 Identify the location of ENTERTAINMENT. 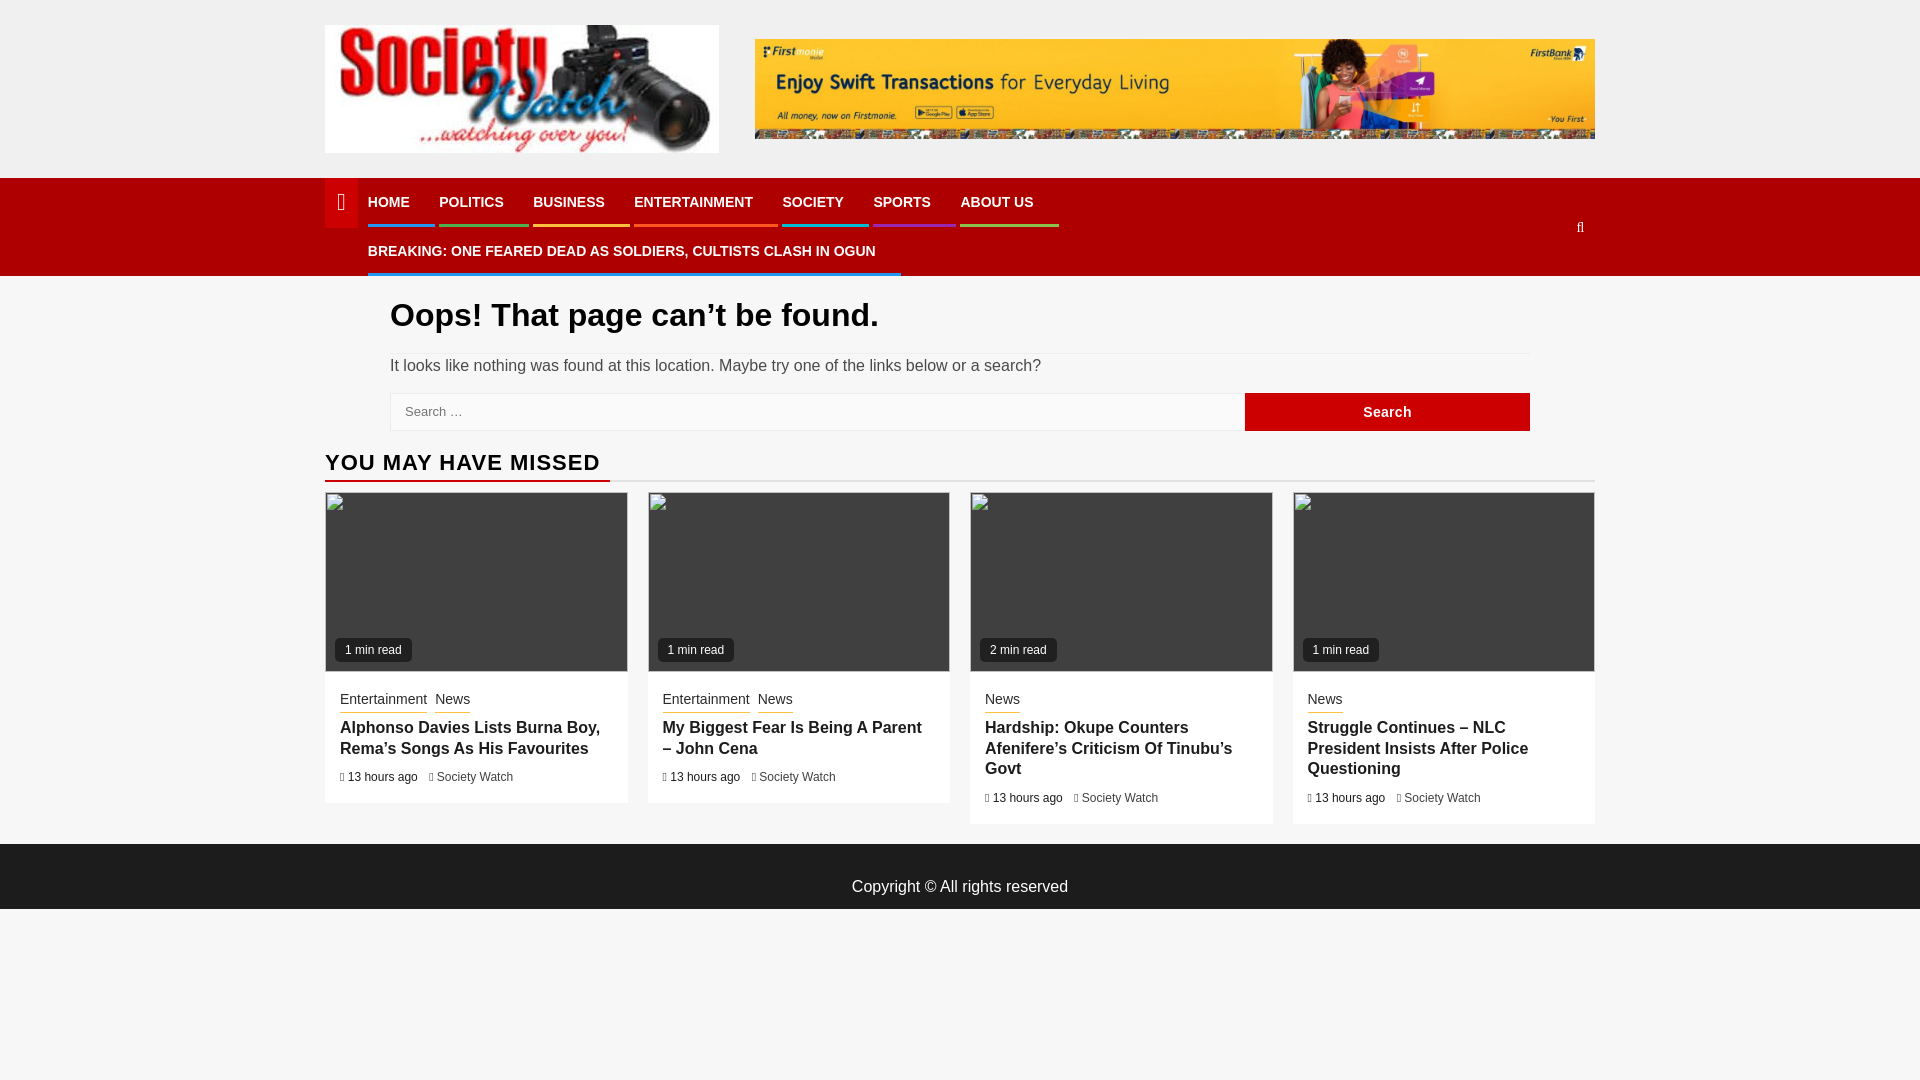
(692, 202).